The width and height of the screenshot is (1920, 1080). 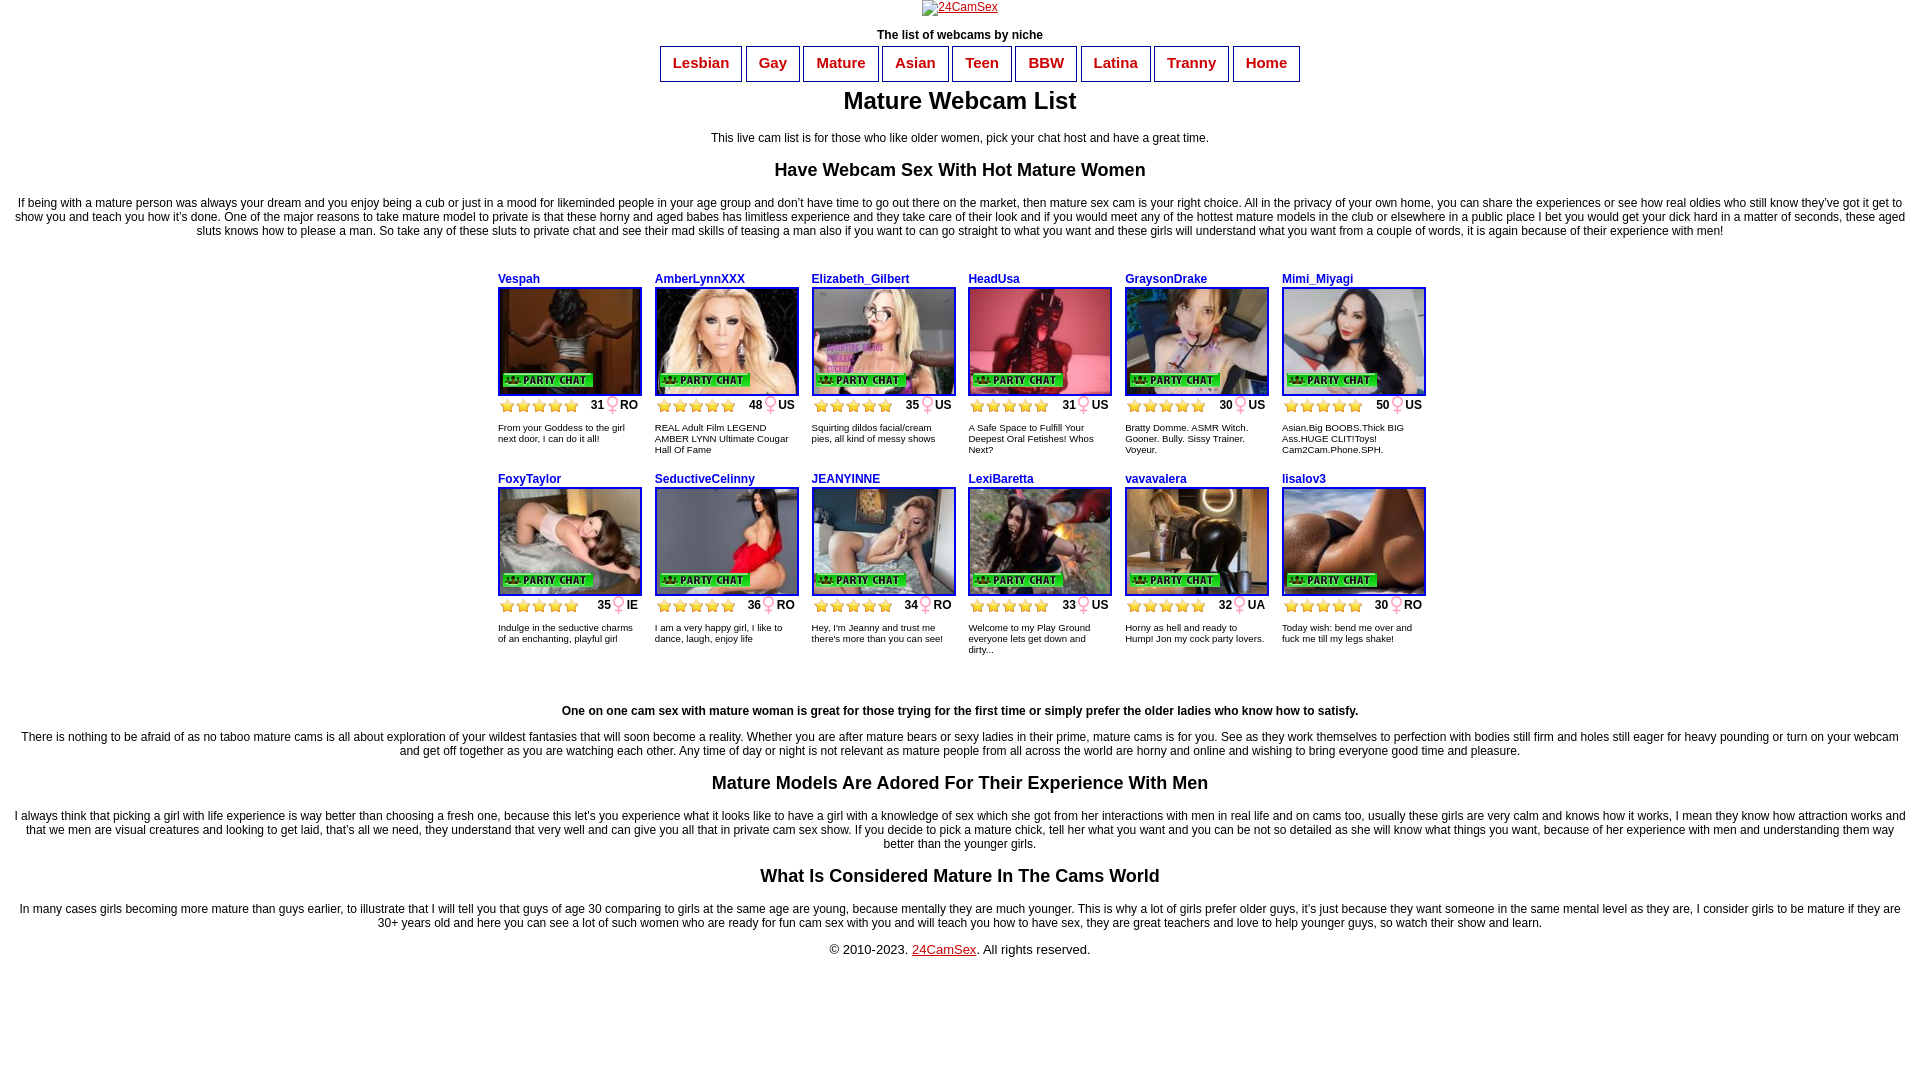 What do you see at coordinates (1116, 62) in the screenshot?
I see `Latina` at bounding box center [1116, 62].